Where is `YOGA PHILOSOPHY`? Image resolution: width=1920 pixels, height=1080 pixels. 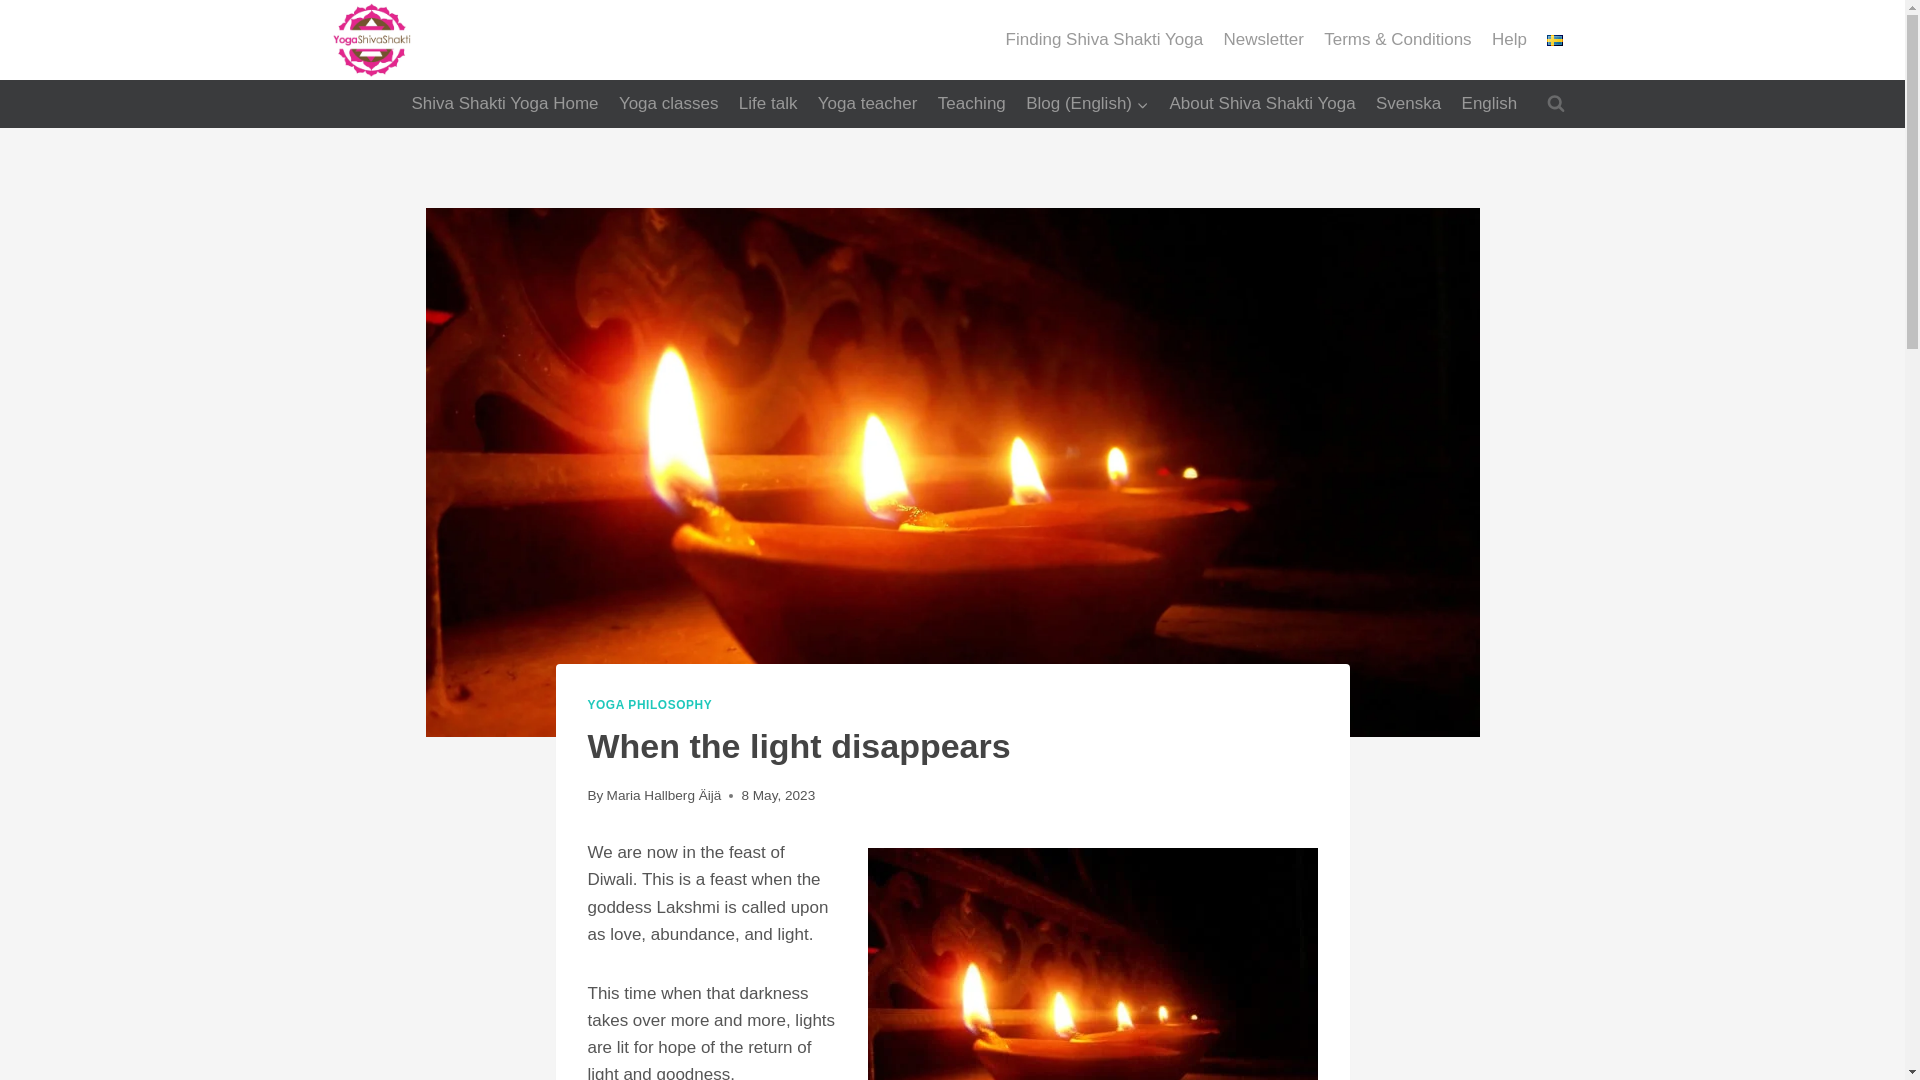 YOGA PHILOSOPHY is located at coordinates (650, 704).